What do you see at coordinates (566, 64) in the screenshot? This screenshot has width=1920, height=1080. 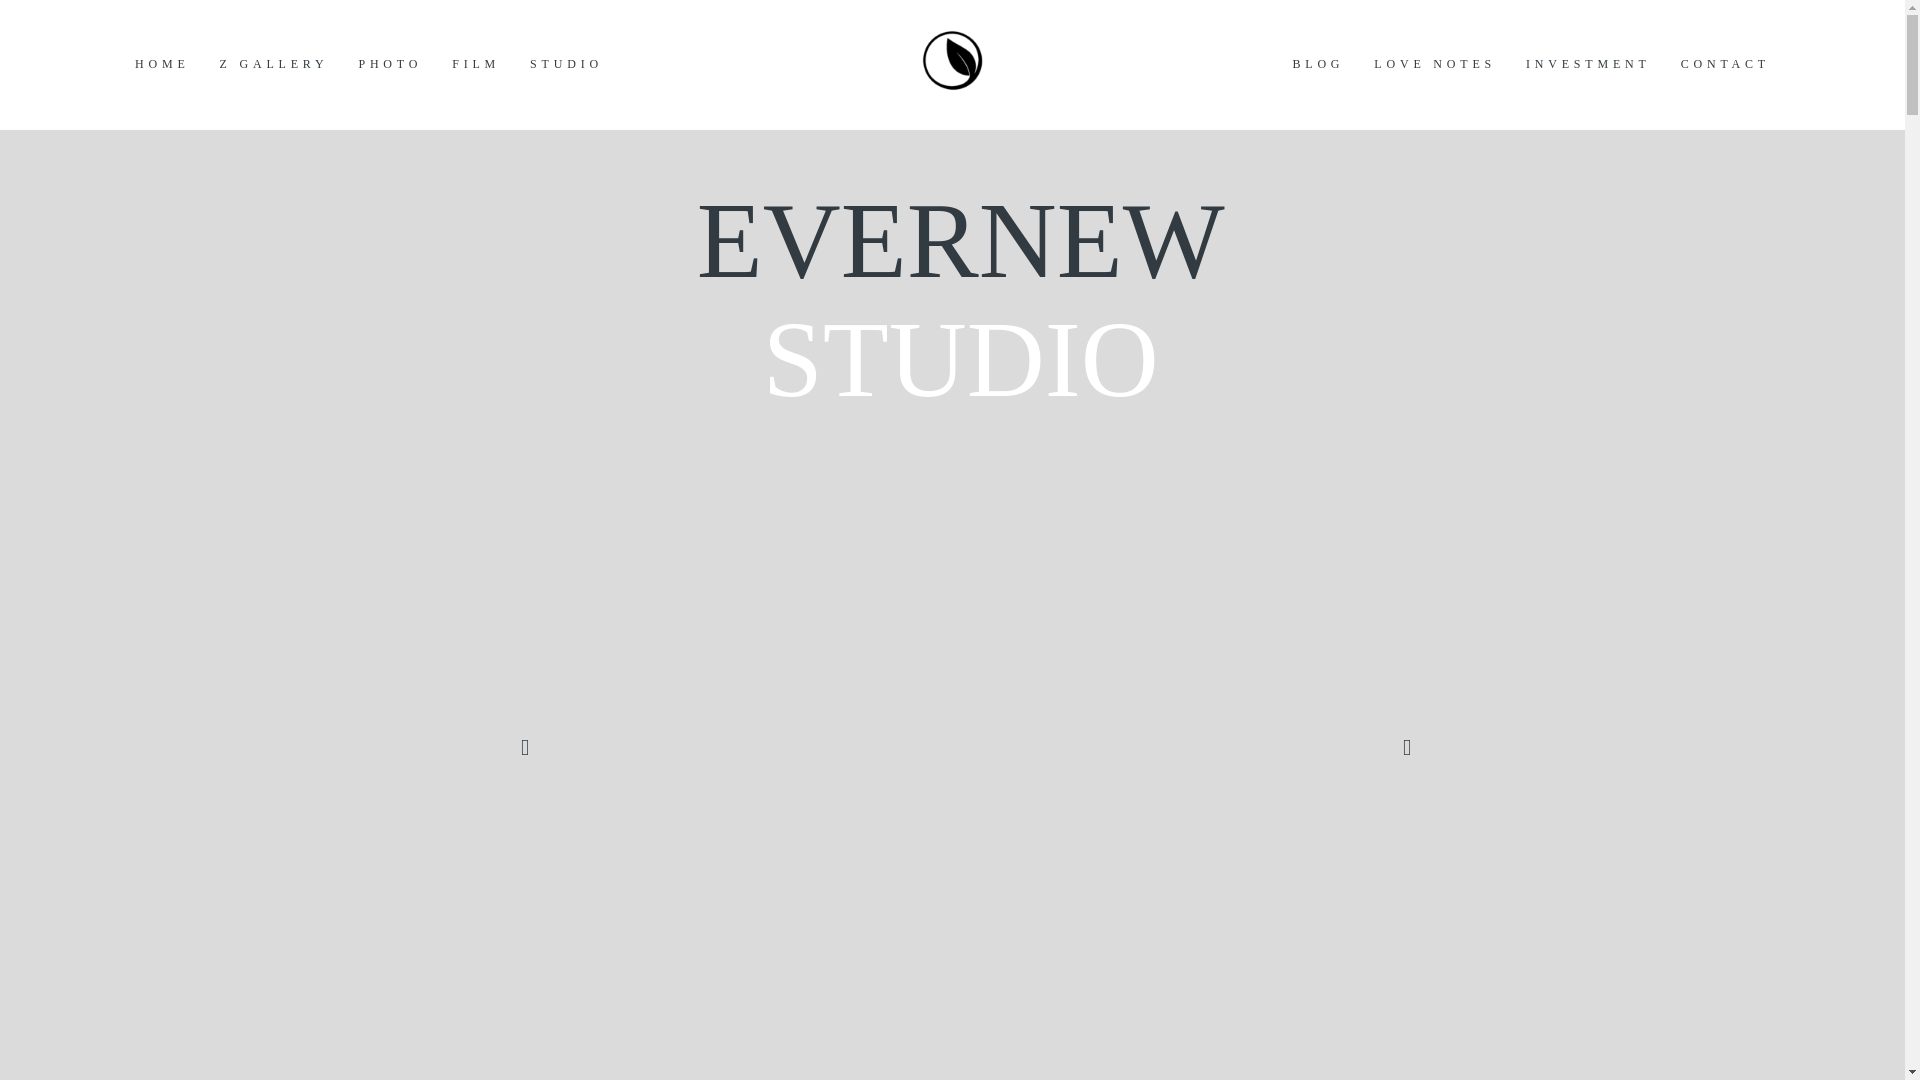 I see `STUDIO` at bounding box center [566, 64].